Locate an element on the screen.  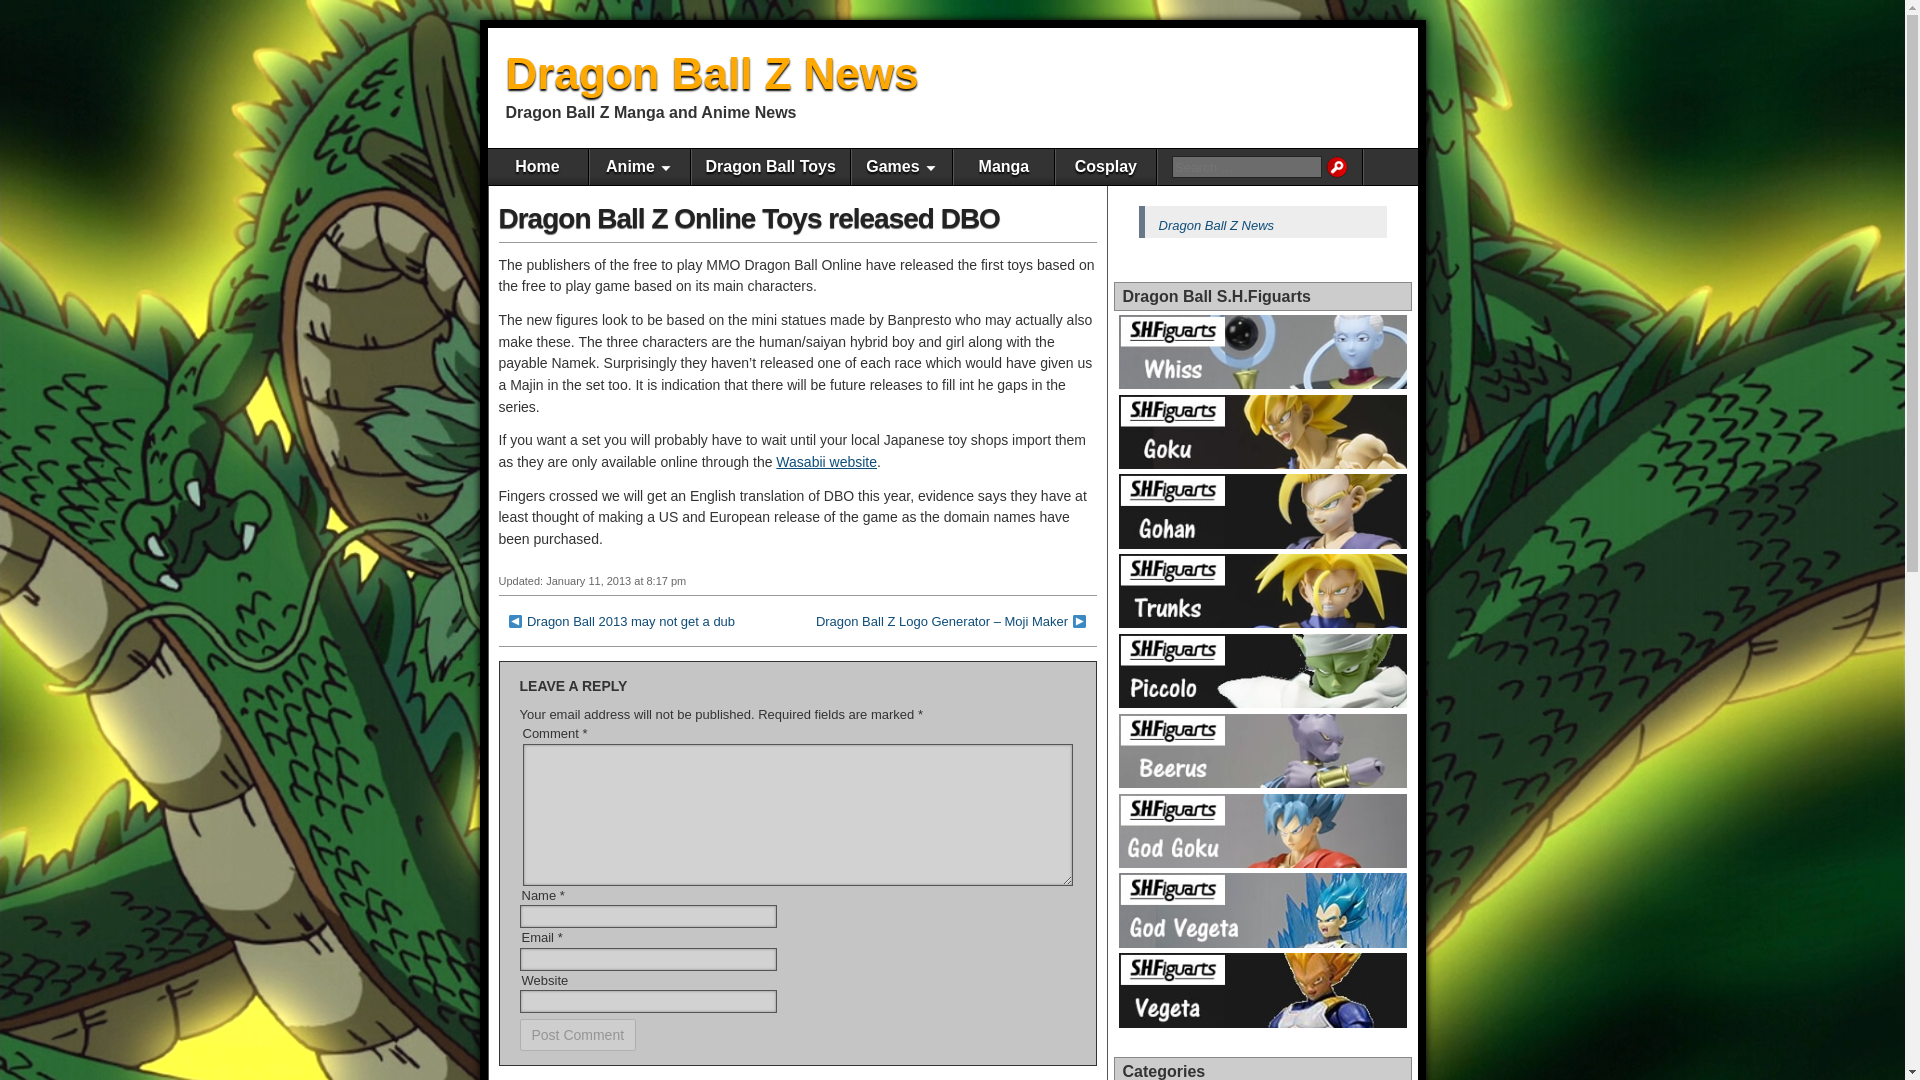
Dragon Ball Toys is located at coordinates (770, 166).